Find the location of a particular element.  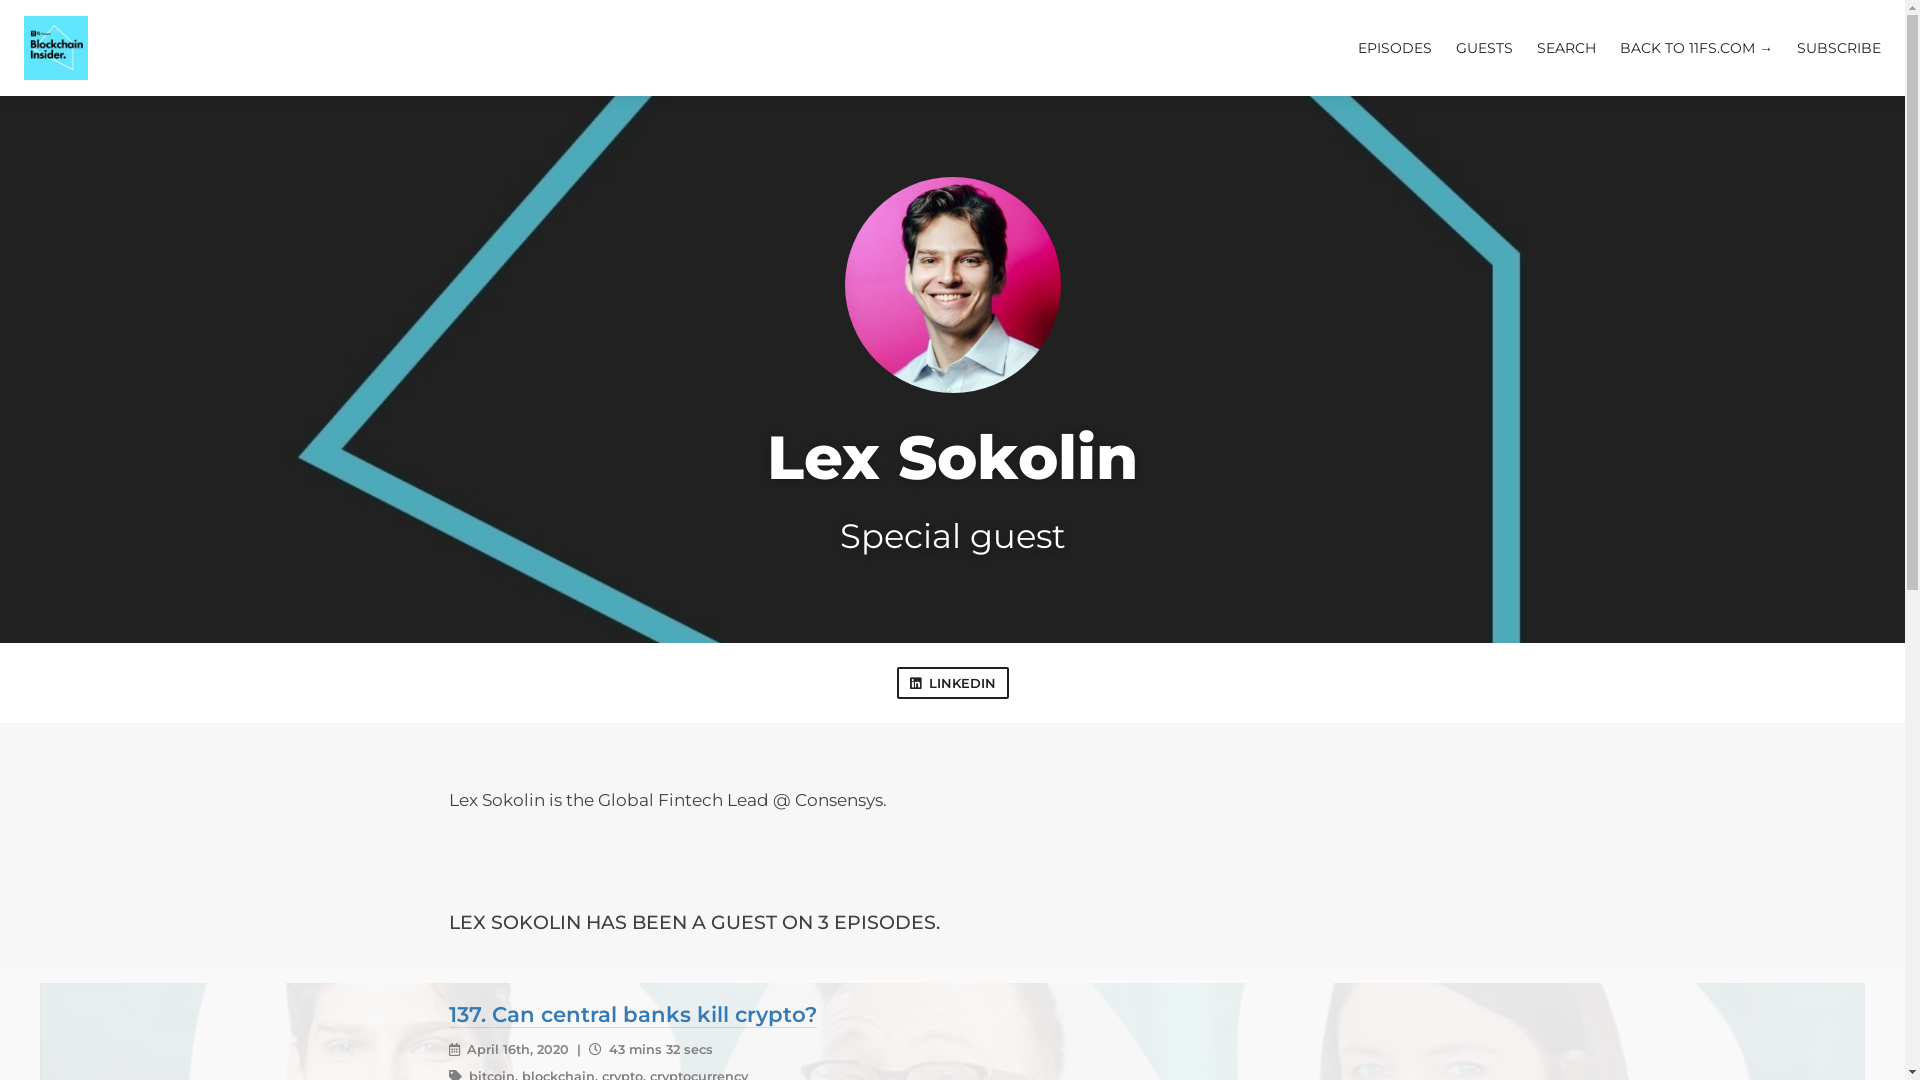

SEARCH is located at coordinates (1566, 48).